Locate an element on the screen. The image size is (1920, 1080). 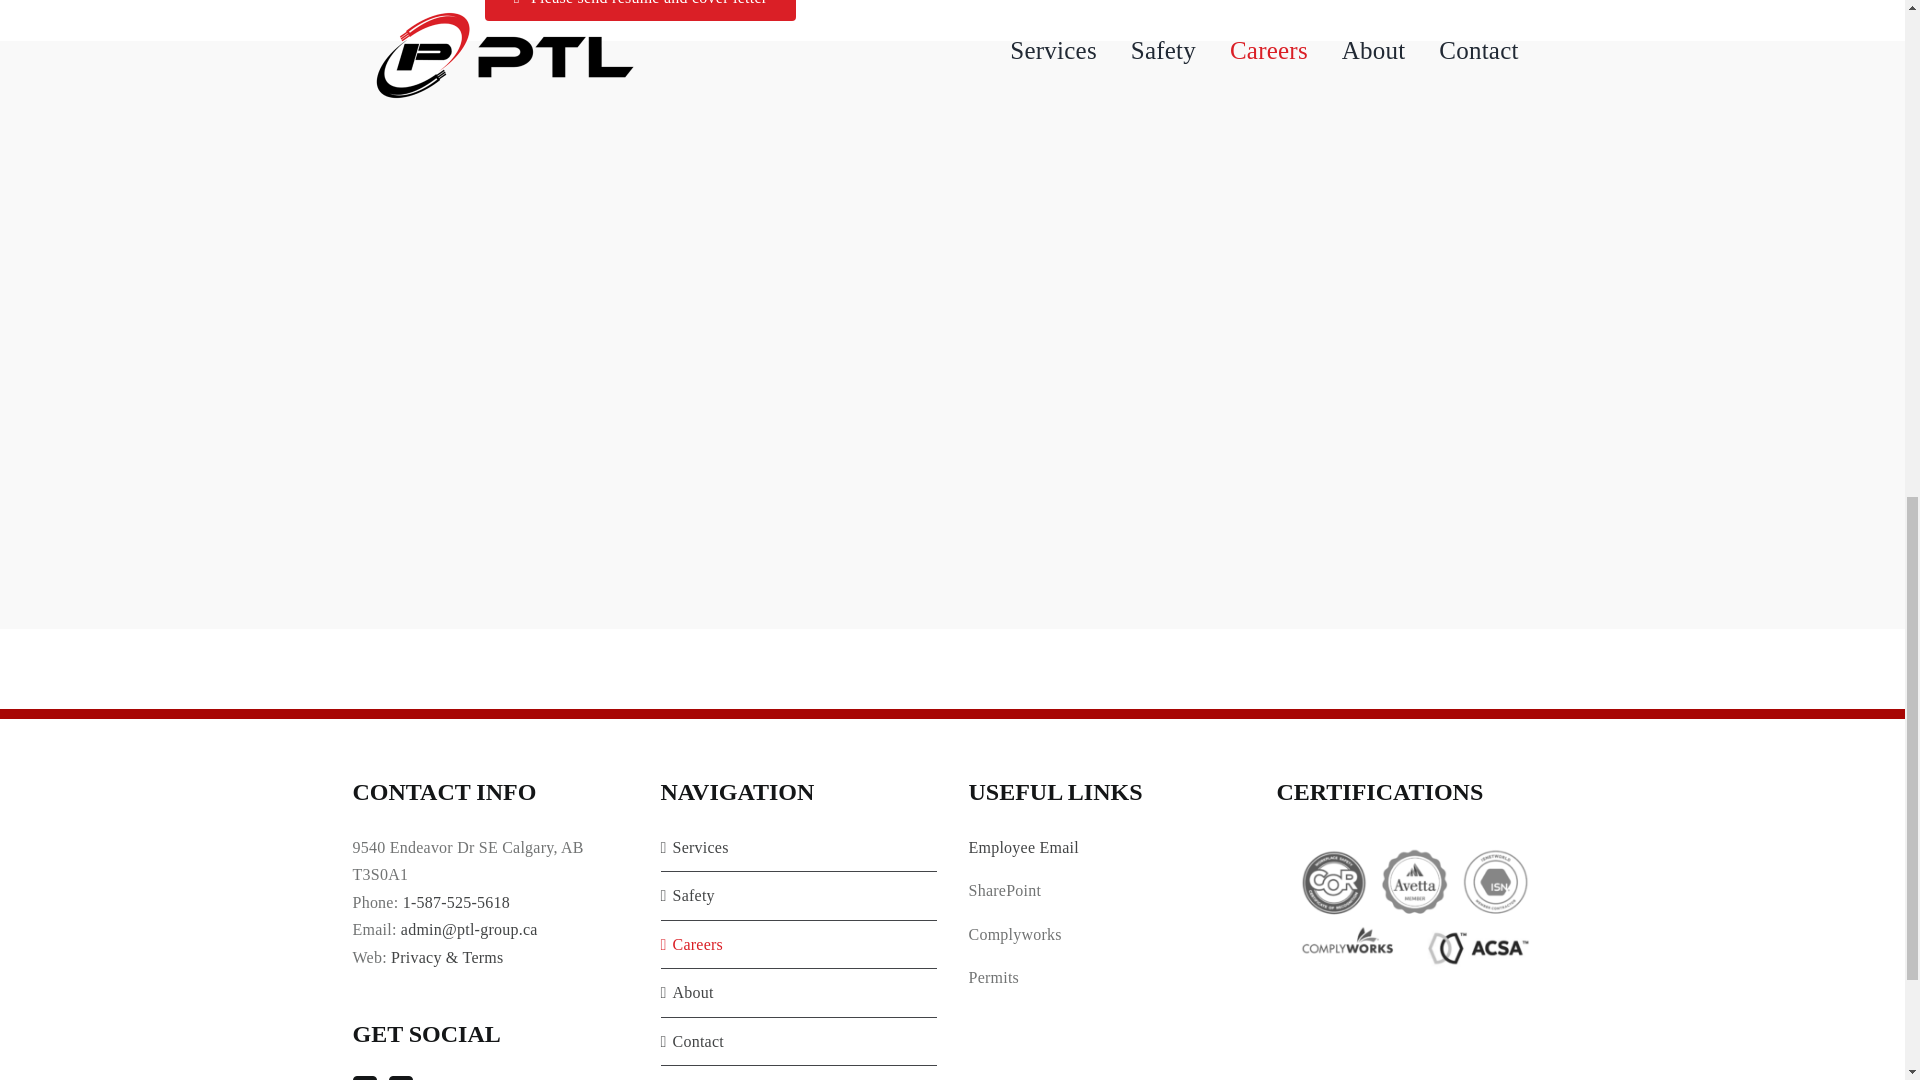
Careers is located at coordinates (798, 944).